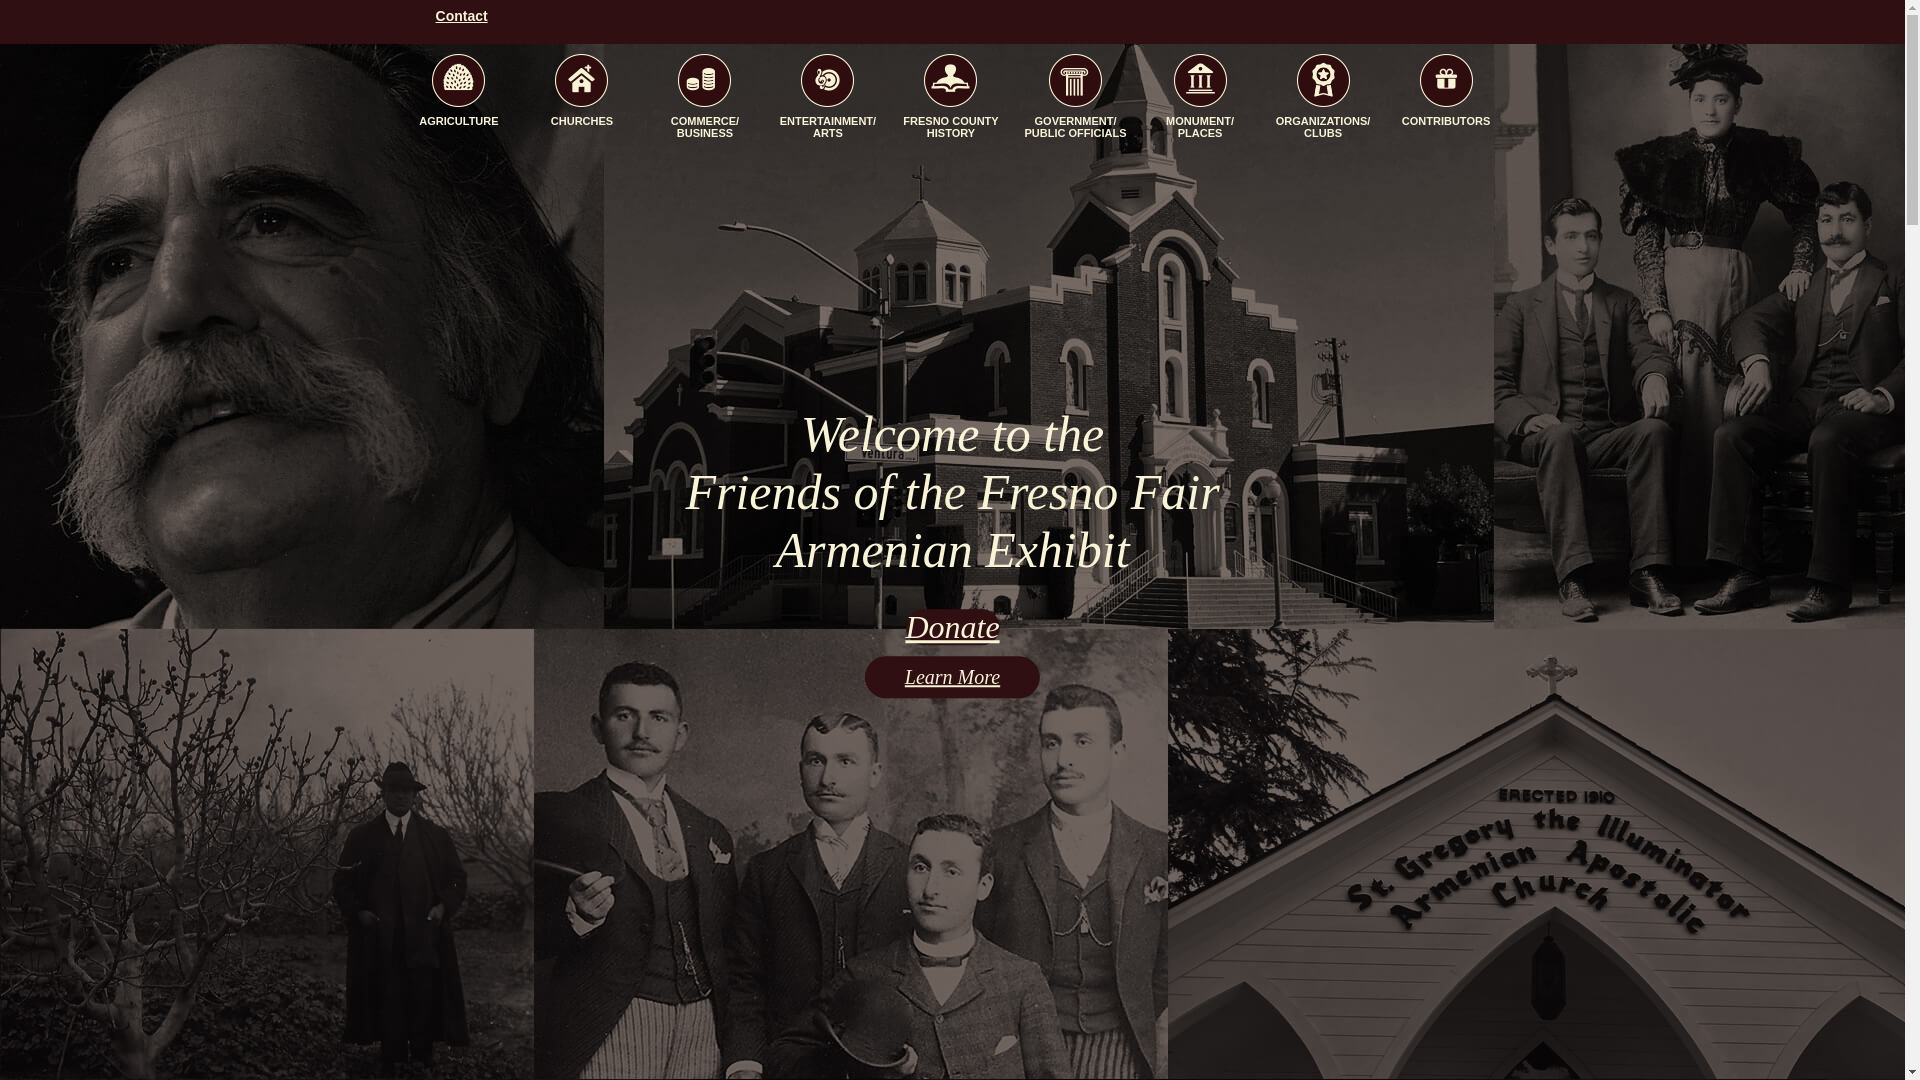 This screenshot has height=1080, width=1920. What do you see at coordinates (582, 100) in the screenshot?
I see `CHURCHES` at bounding box center [582, 100].